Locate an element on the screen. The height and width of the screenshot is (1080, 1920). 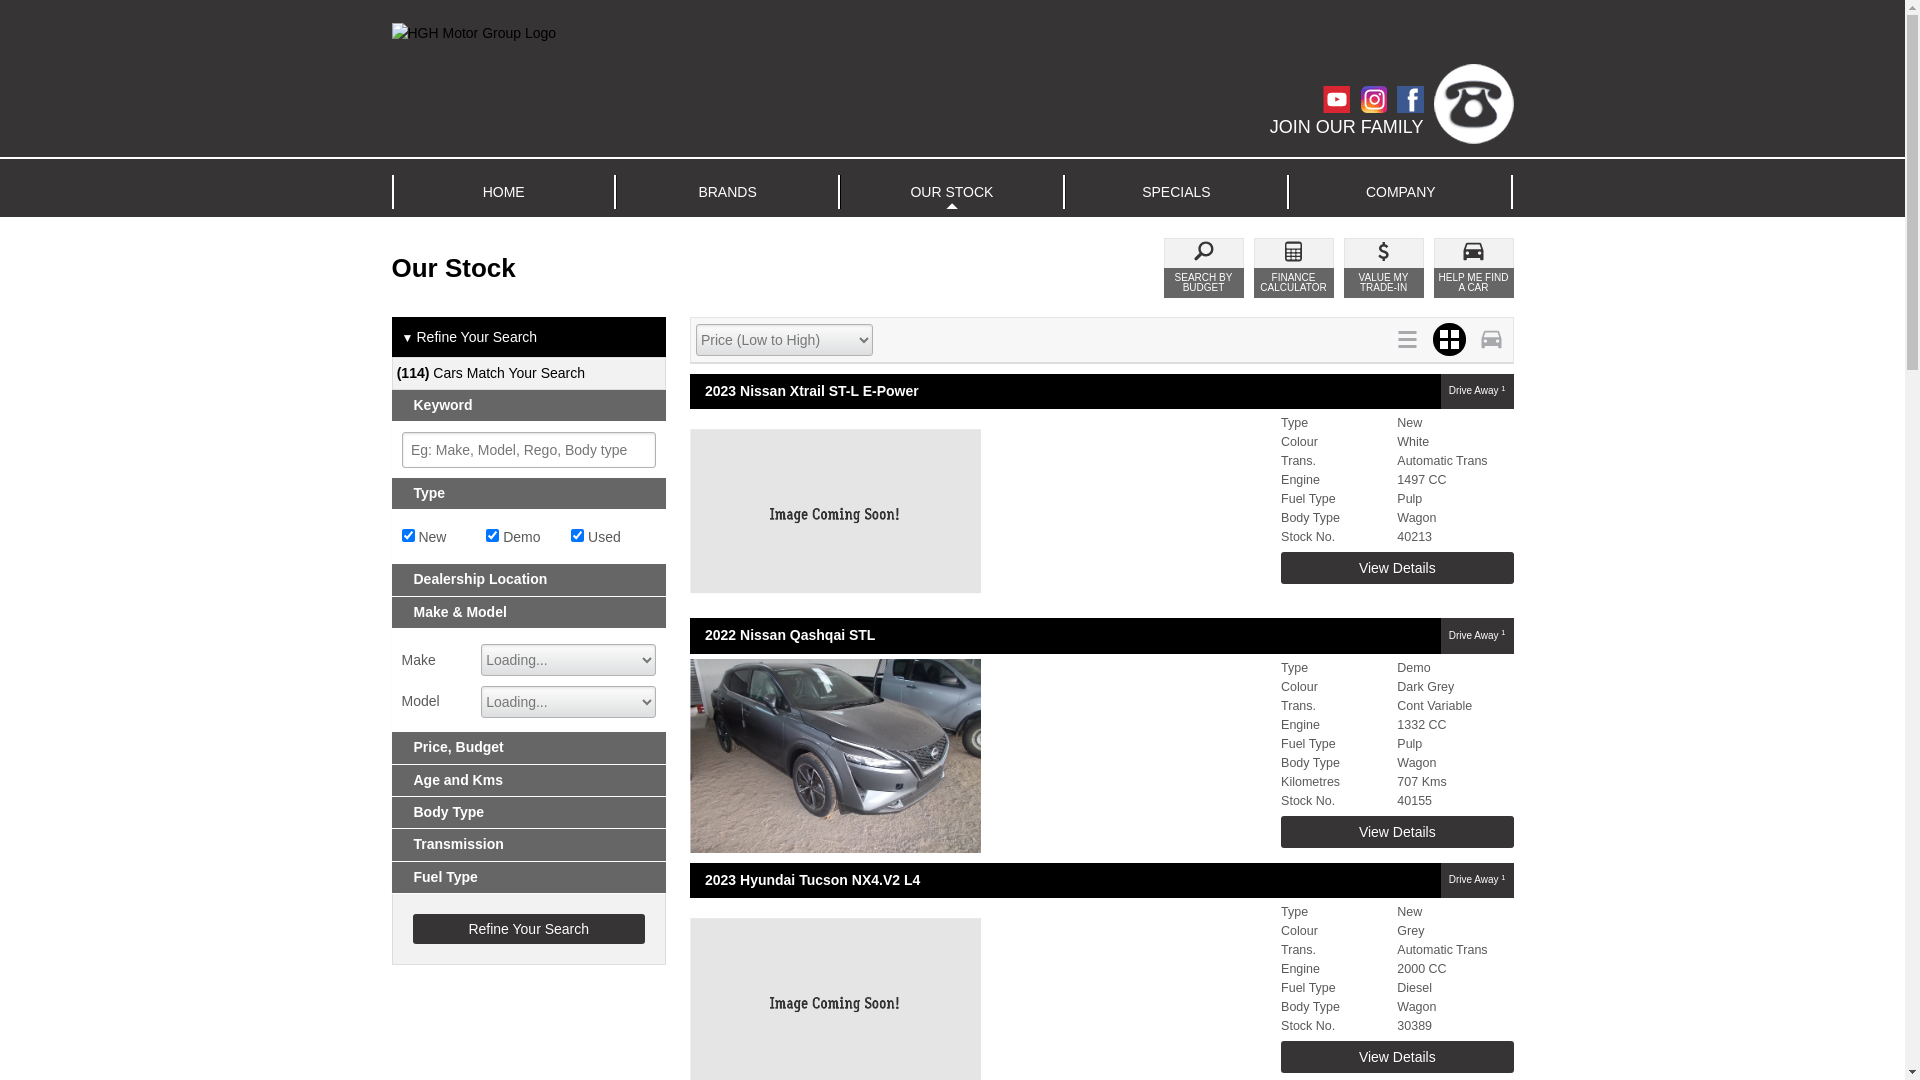
SPECIALS is located at coordinates (1176, 192).